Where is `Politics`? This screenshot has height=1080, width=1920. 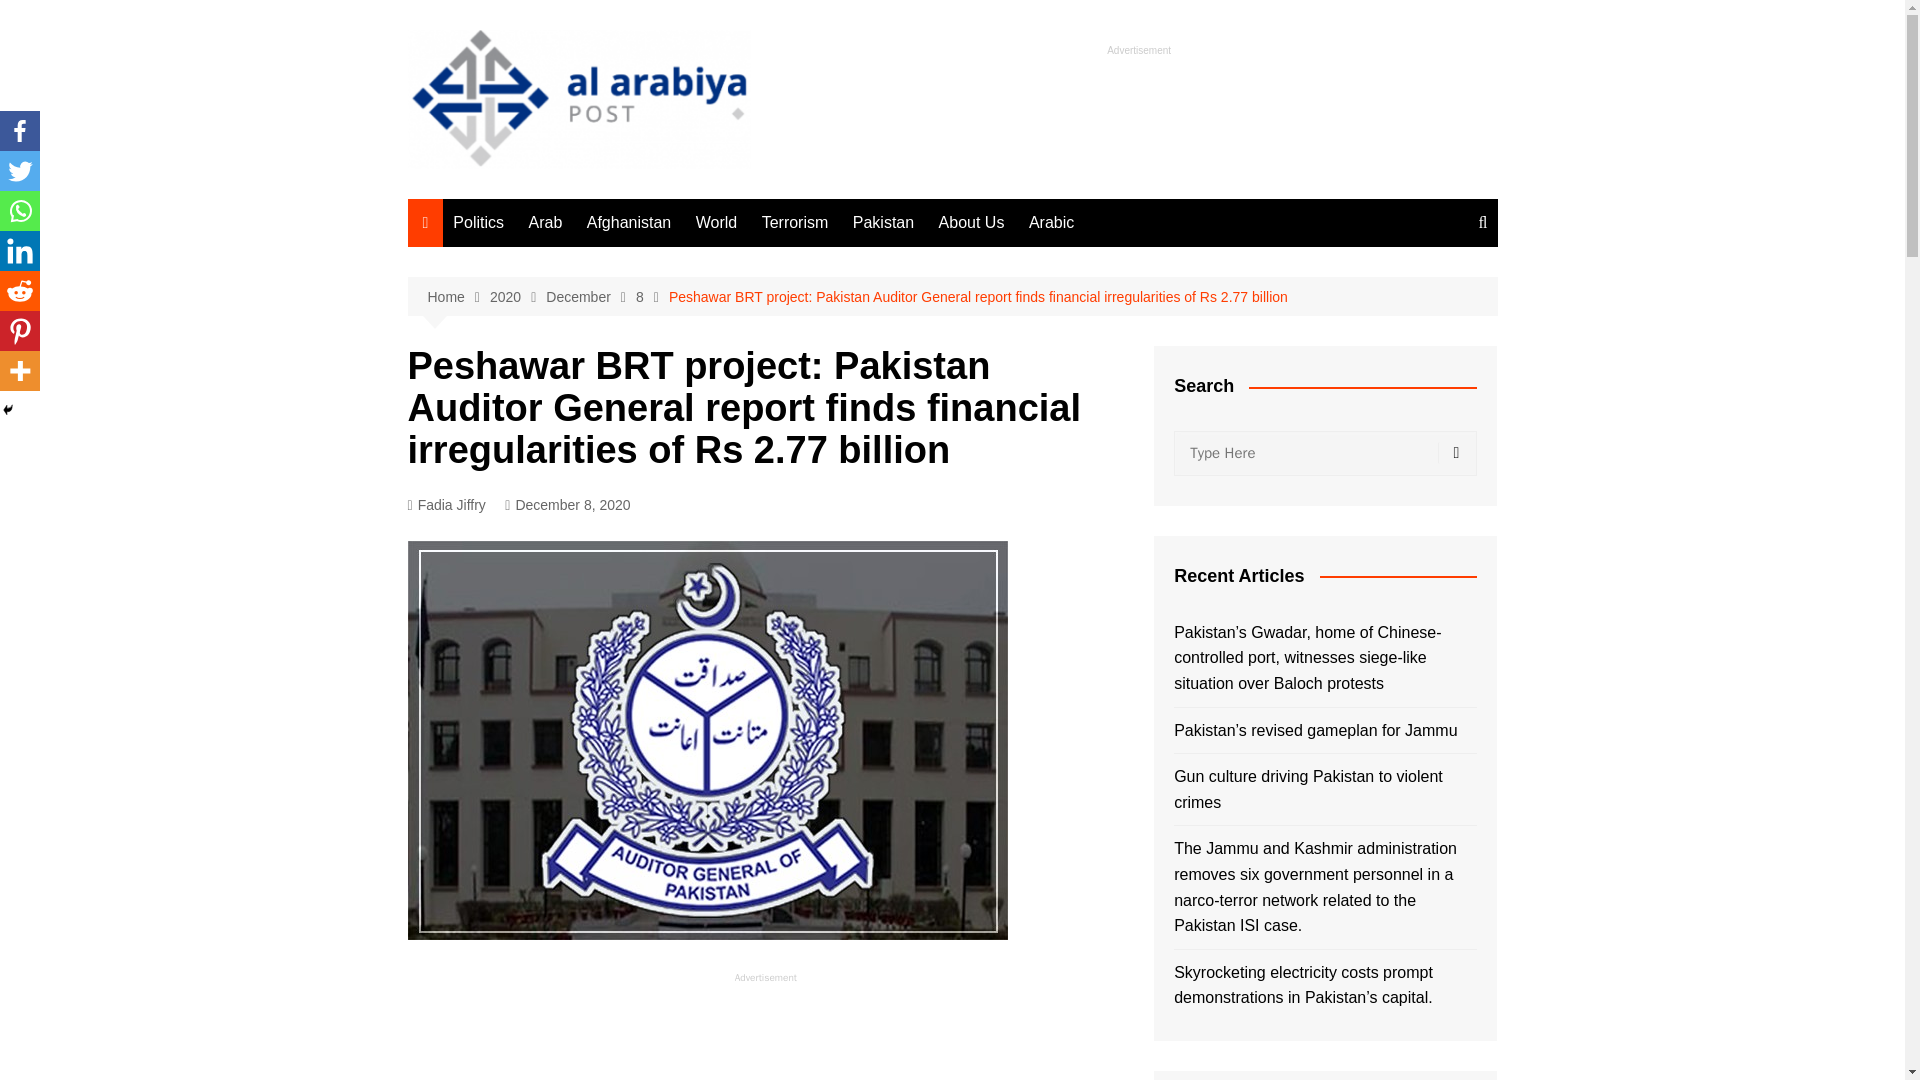 Politics is located at coordinates (478, 222).